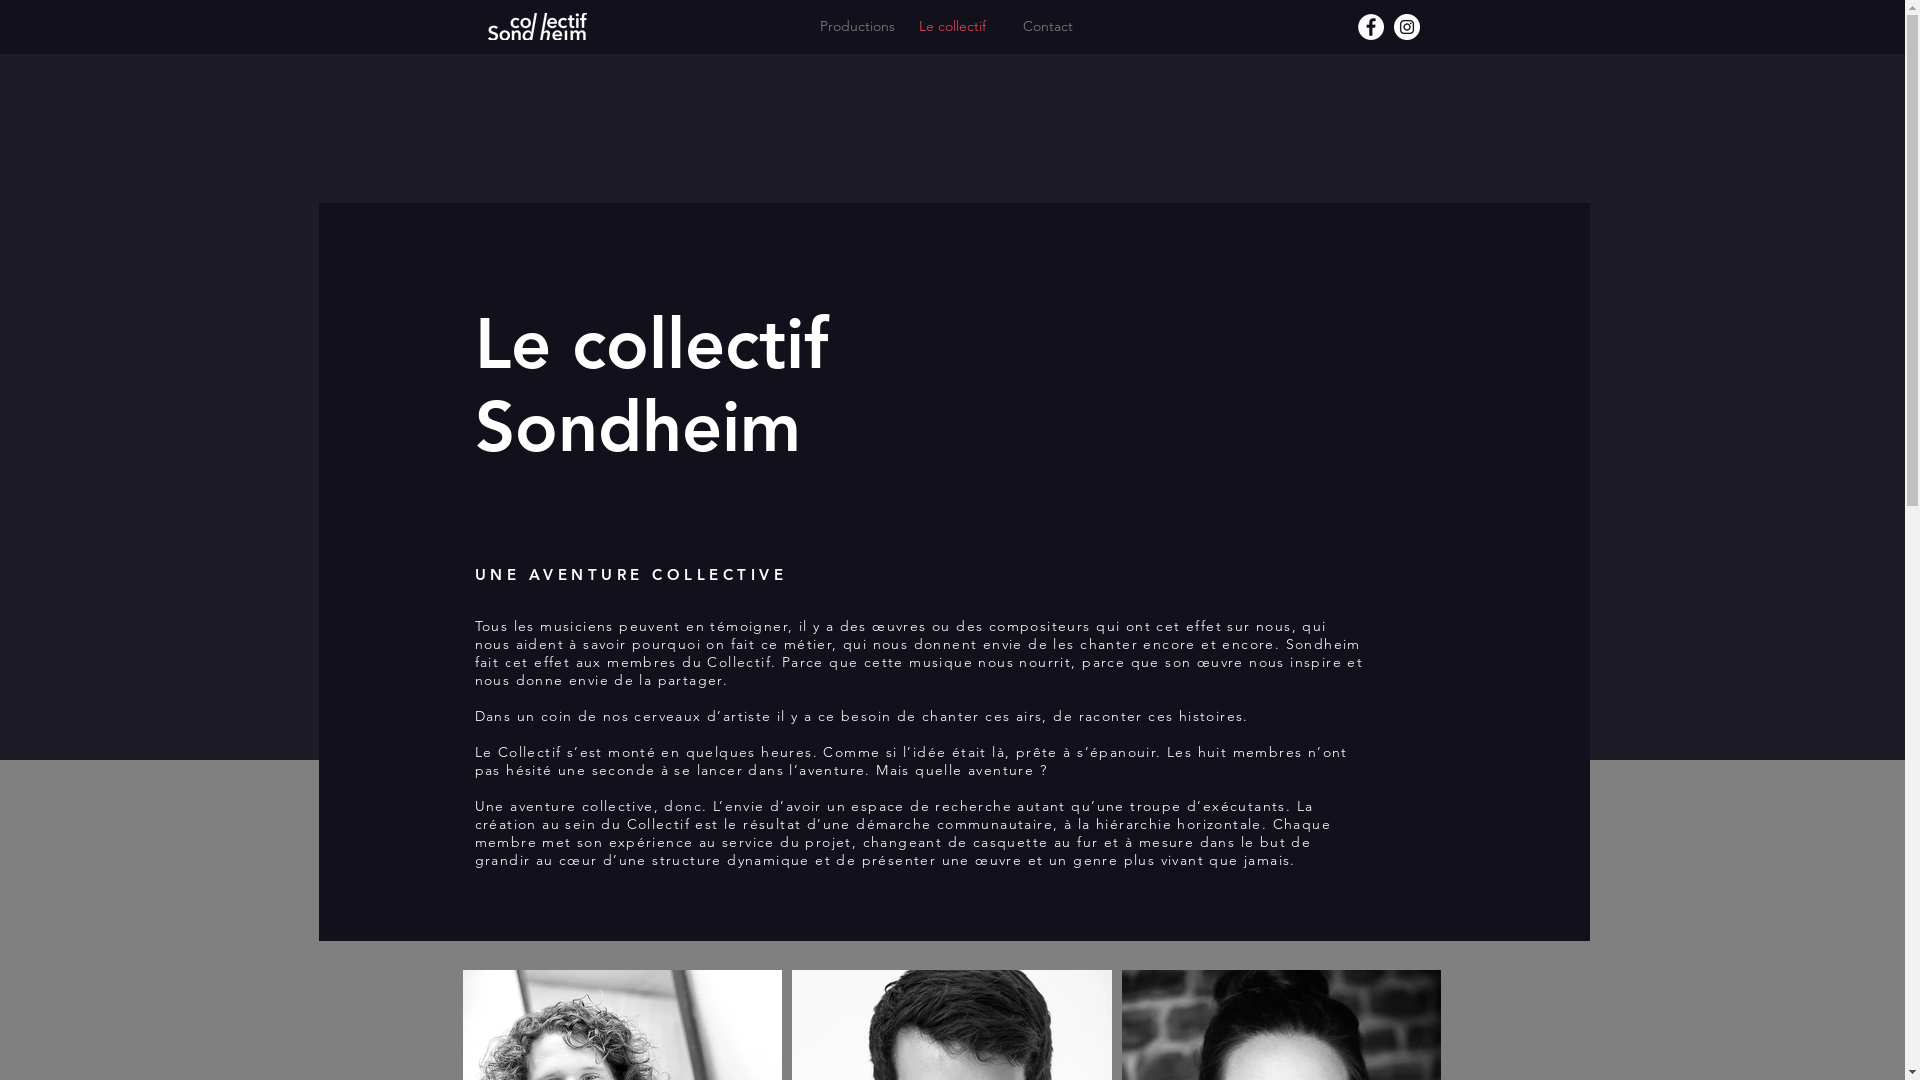  Describe the element at coordinates (858, 26) in the screenshot. I see `Productions` at that location.